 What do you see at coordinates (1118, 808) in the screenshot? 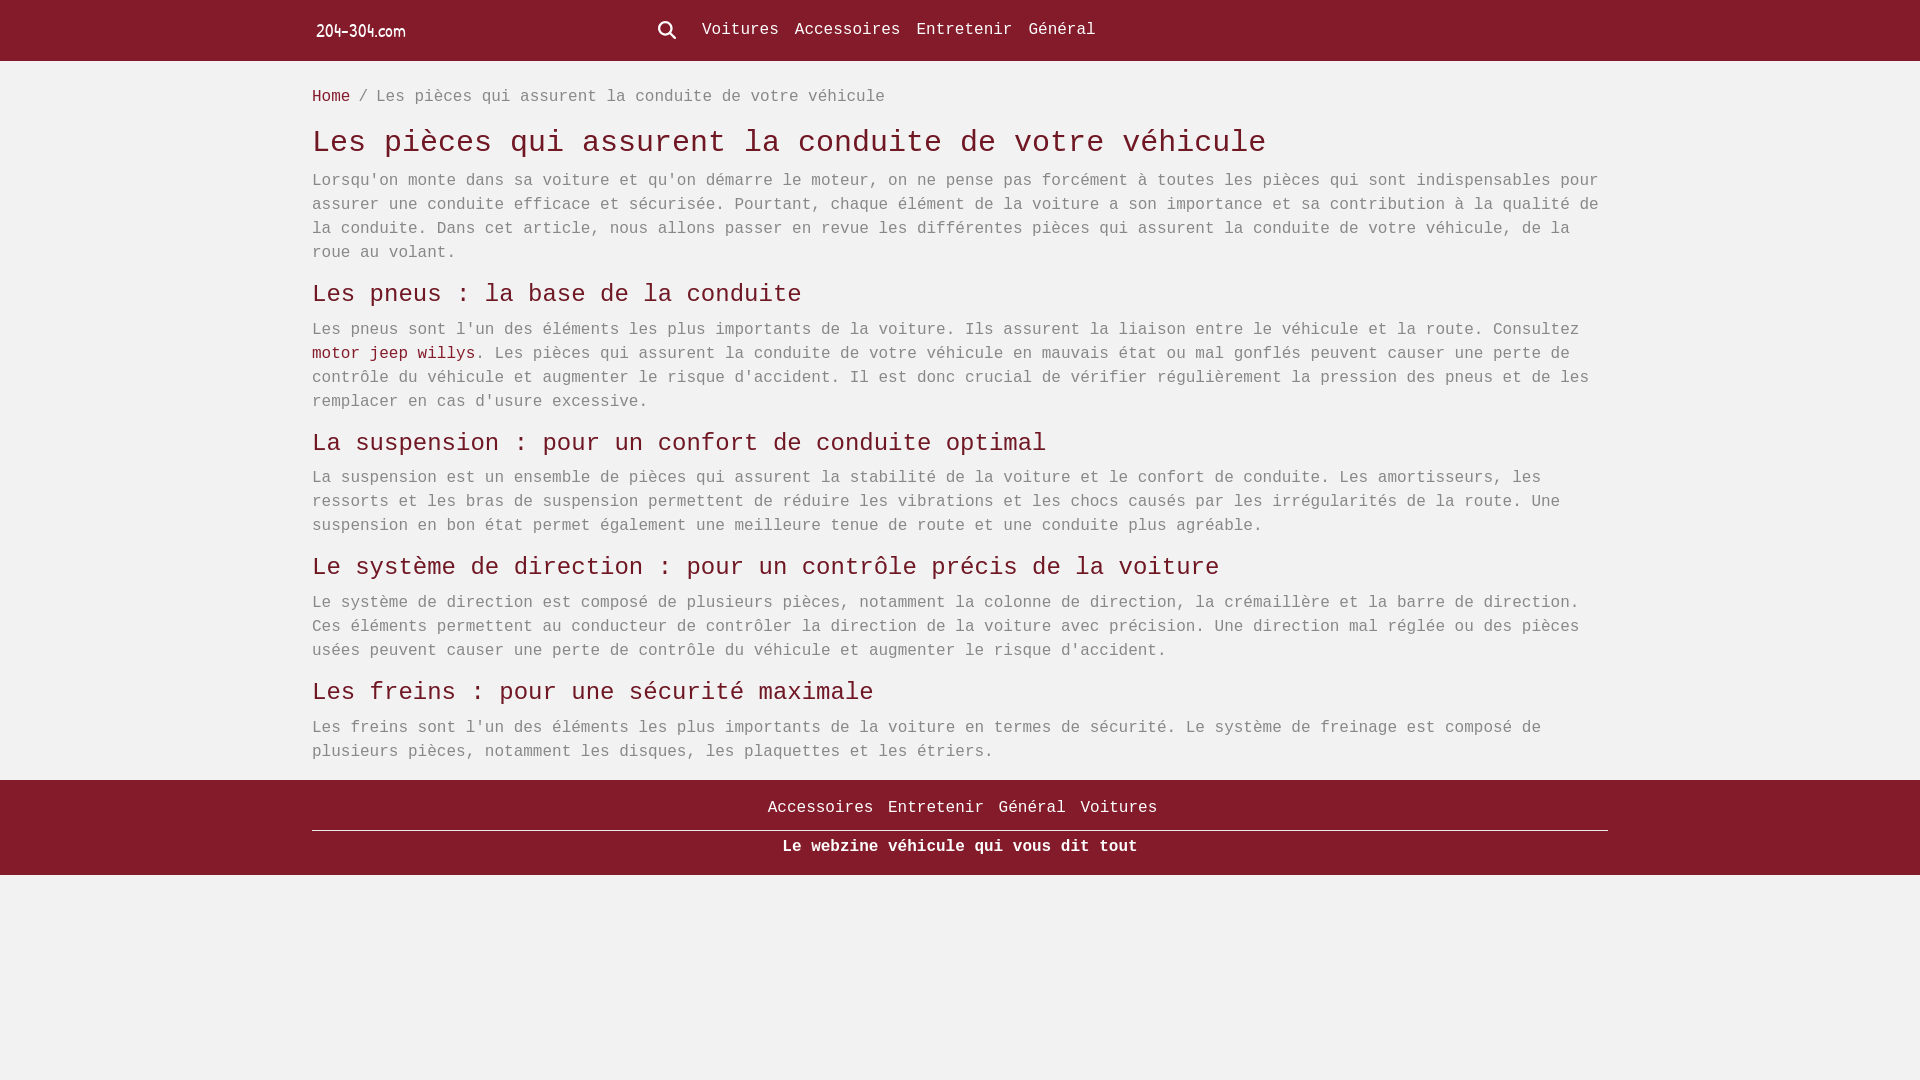
I see `Voitures` at bounding box center [1118, 808].